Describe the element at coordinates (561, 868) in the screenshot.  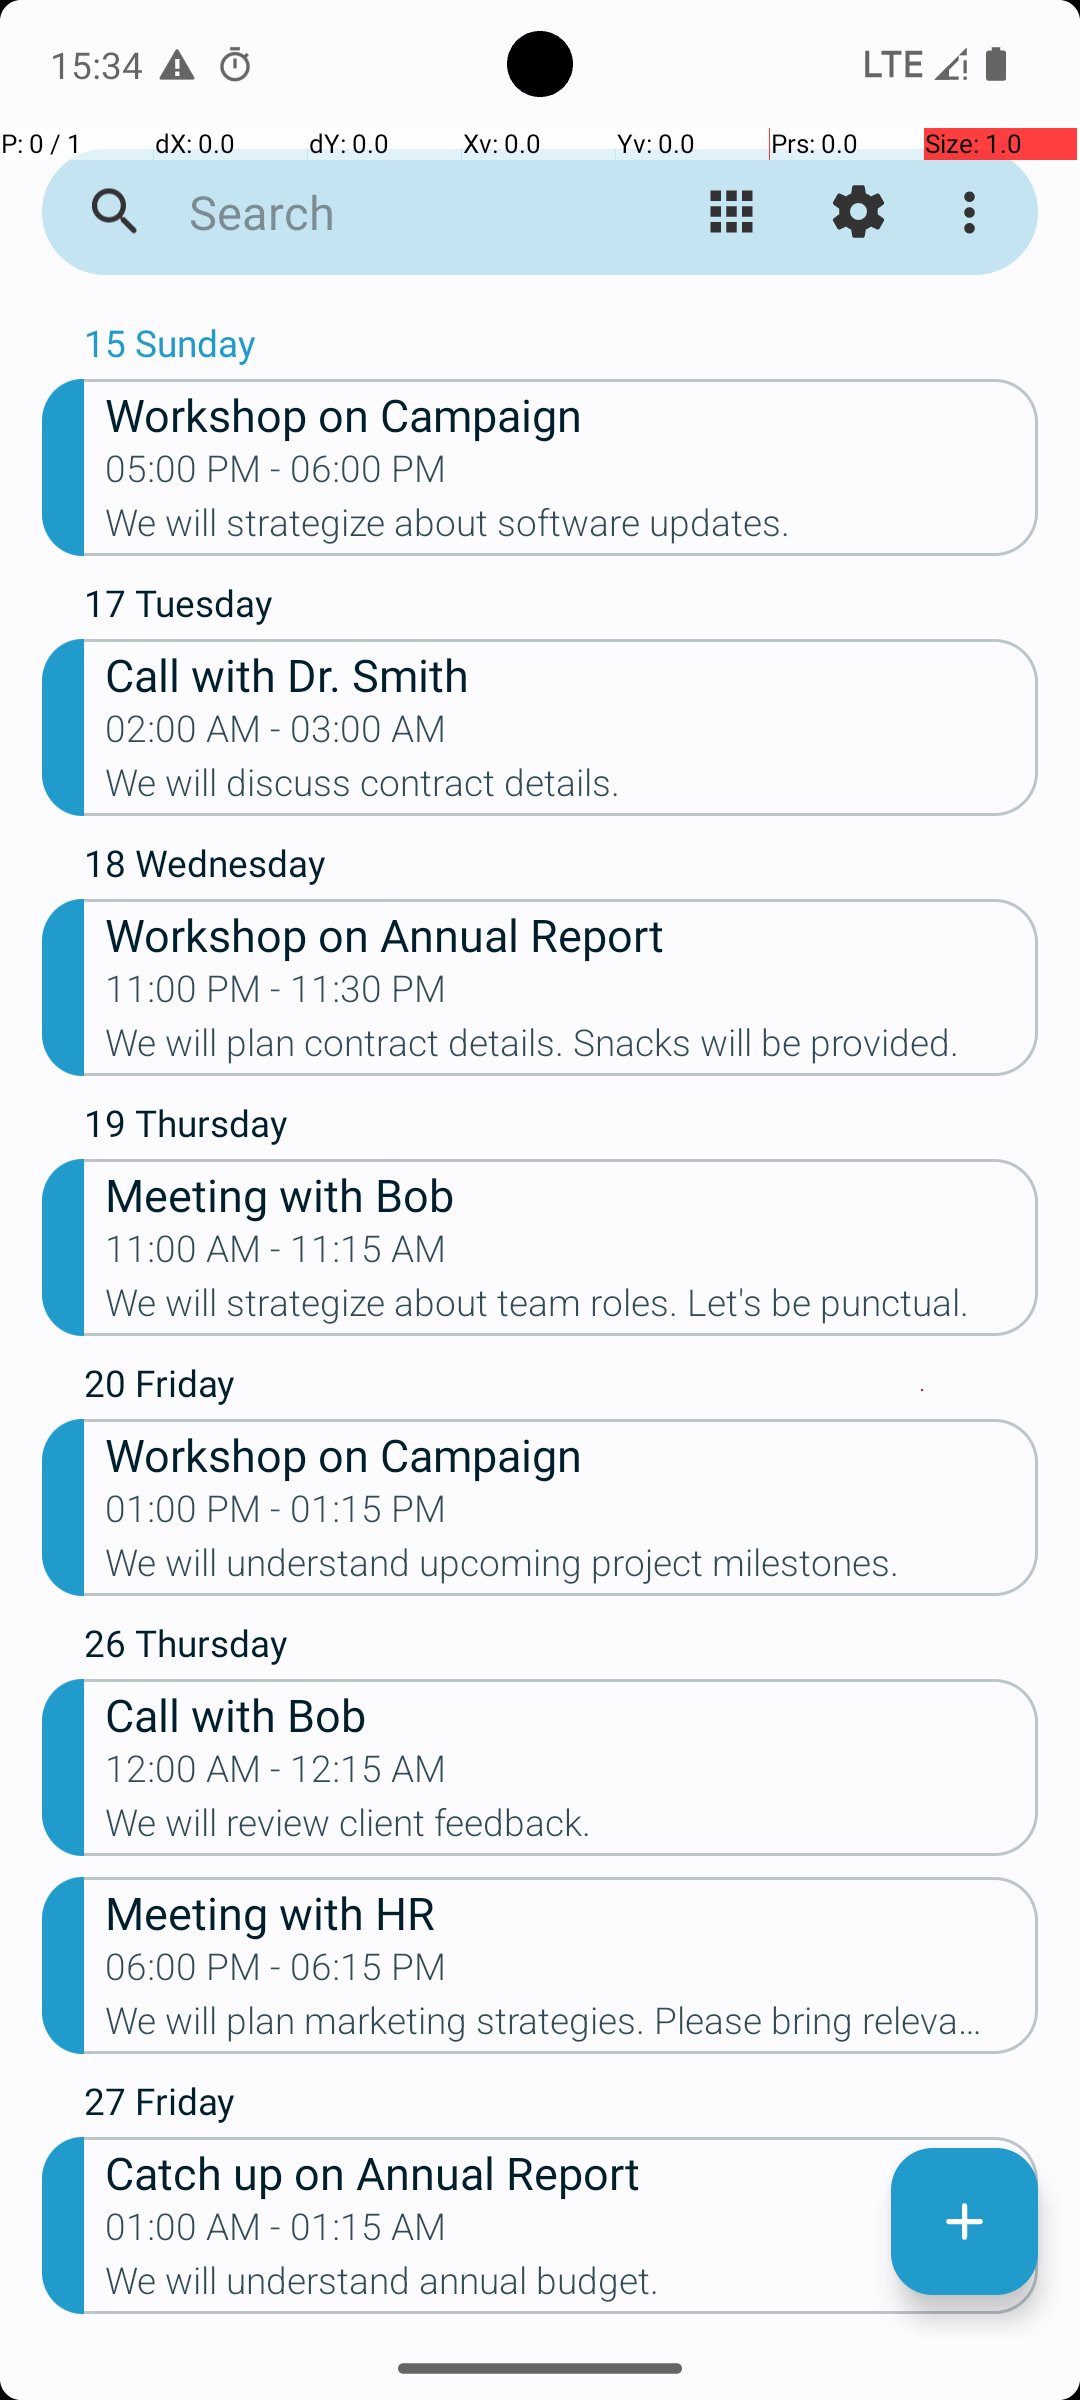
I see `18 Wednesday` at that location.